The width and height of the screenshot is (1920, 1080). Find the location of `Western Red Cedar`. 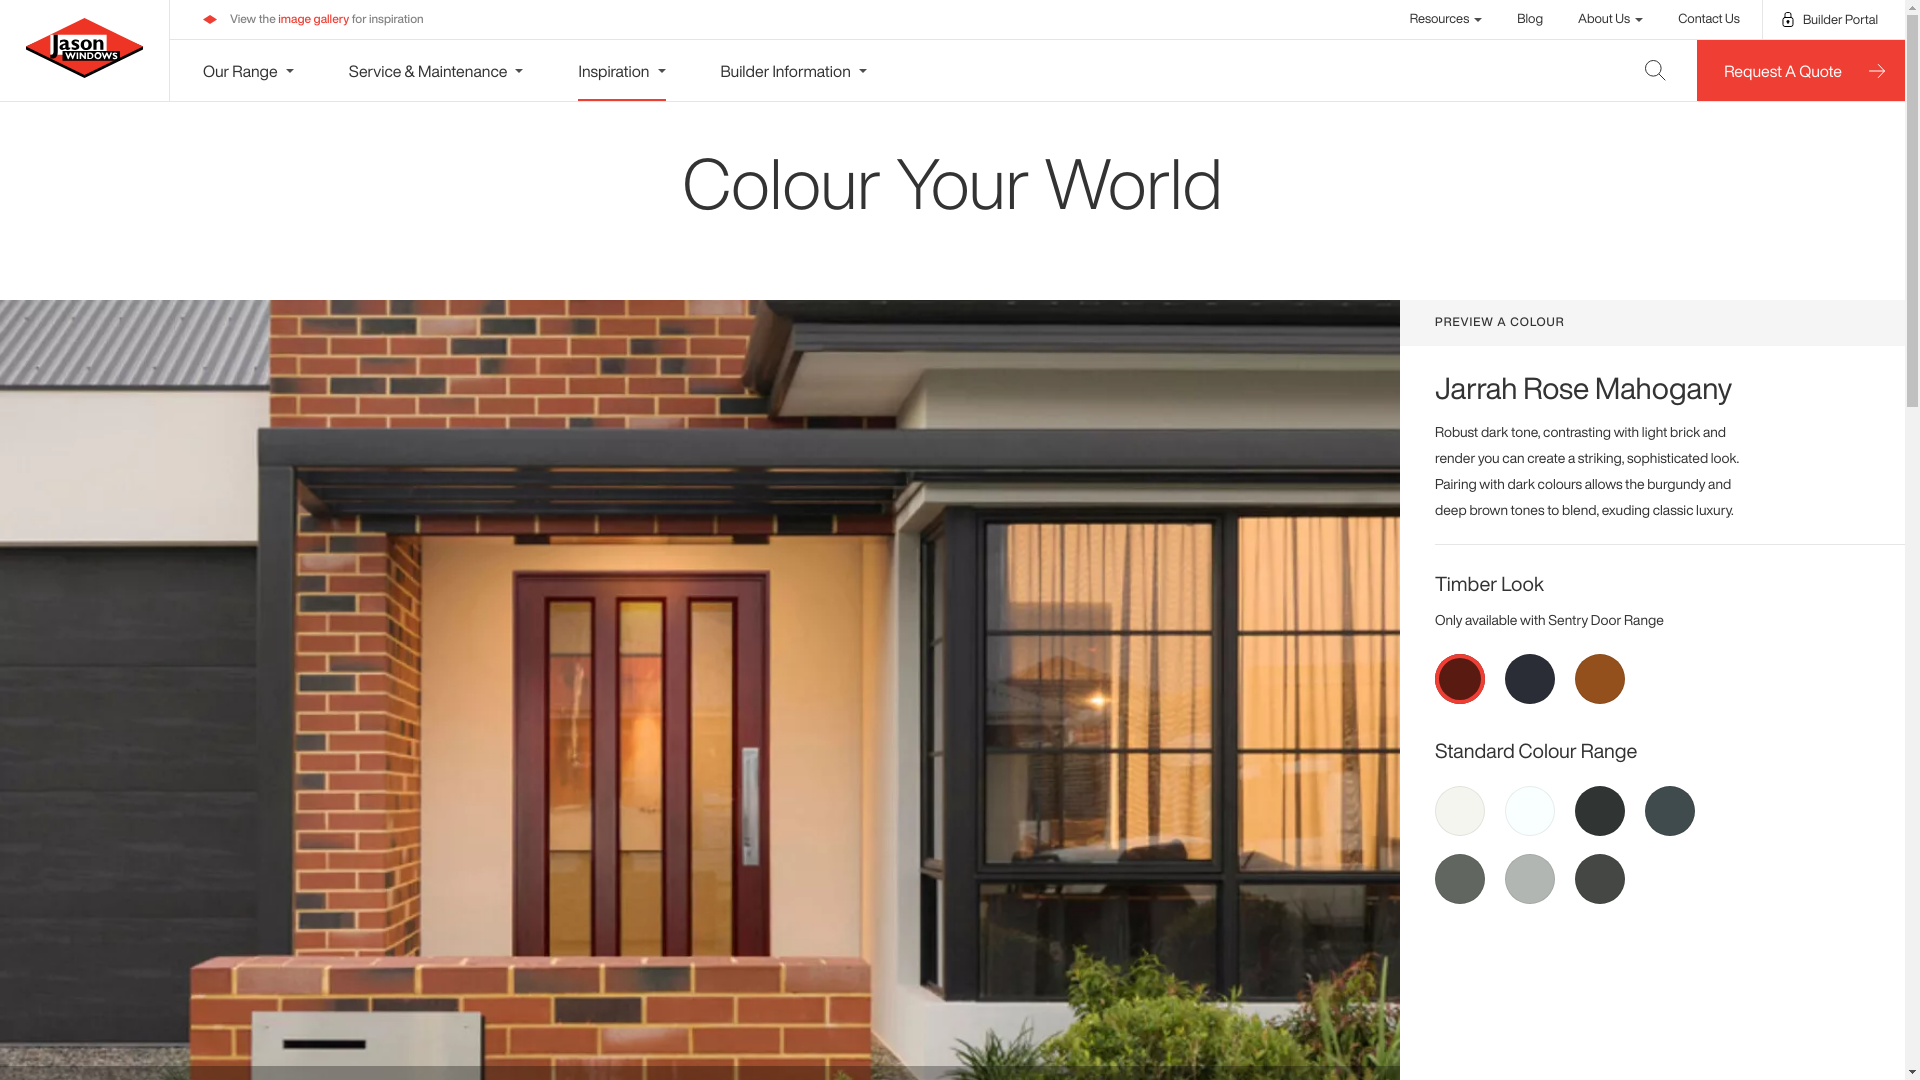

Western Red Cedar is located at coordinates (1600, 679).